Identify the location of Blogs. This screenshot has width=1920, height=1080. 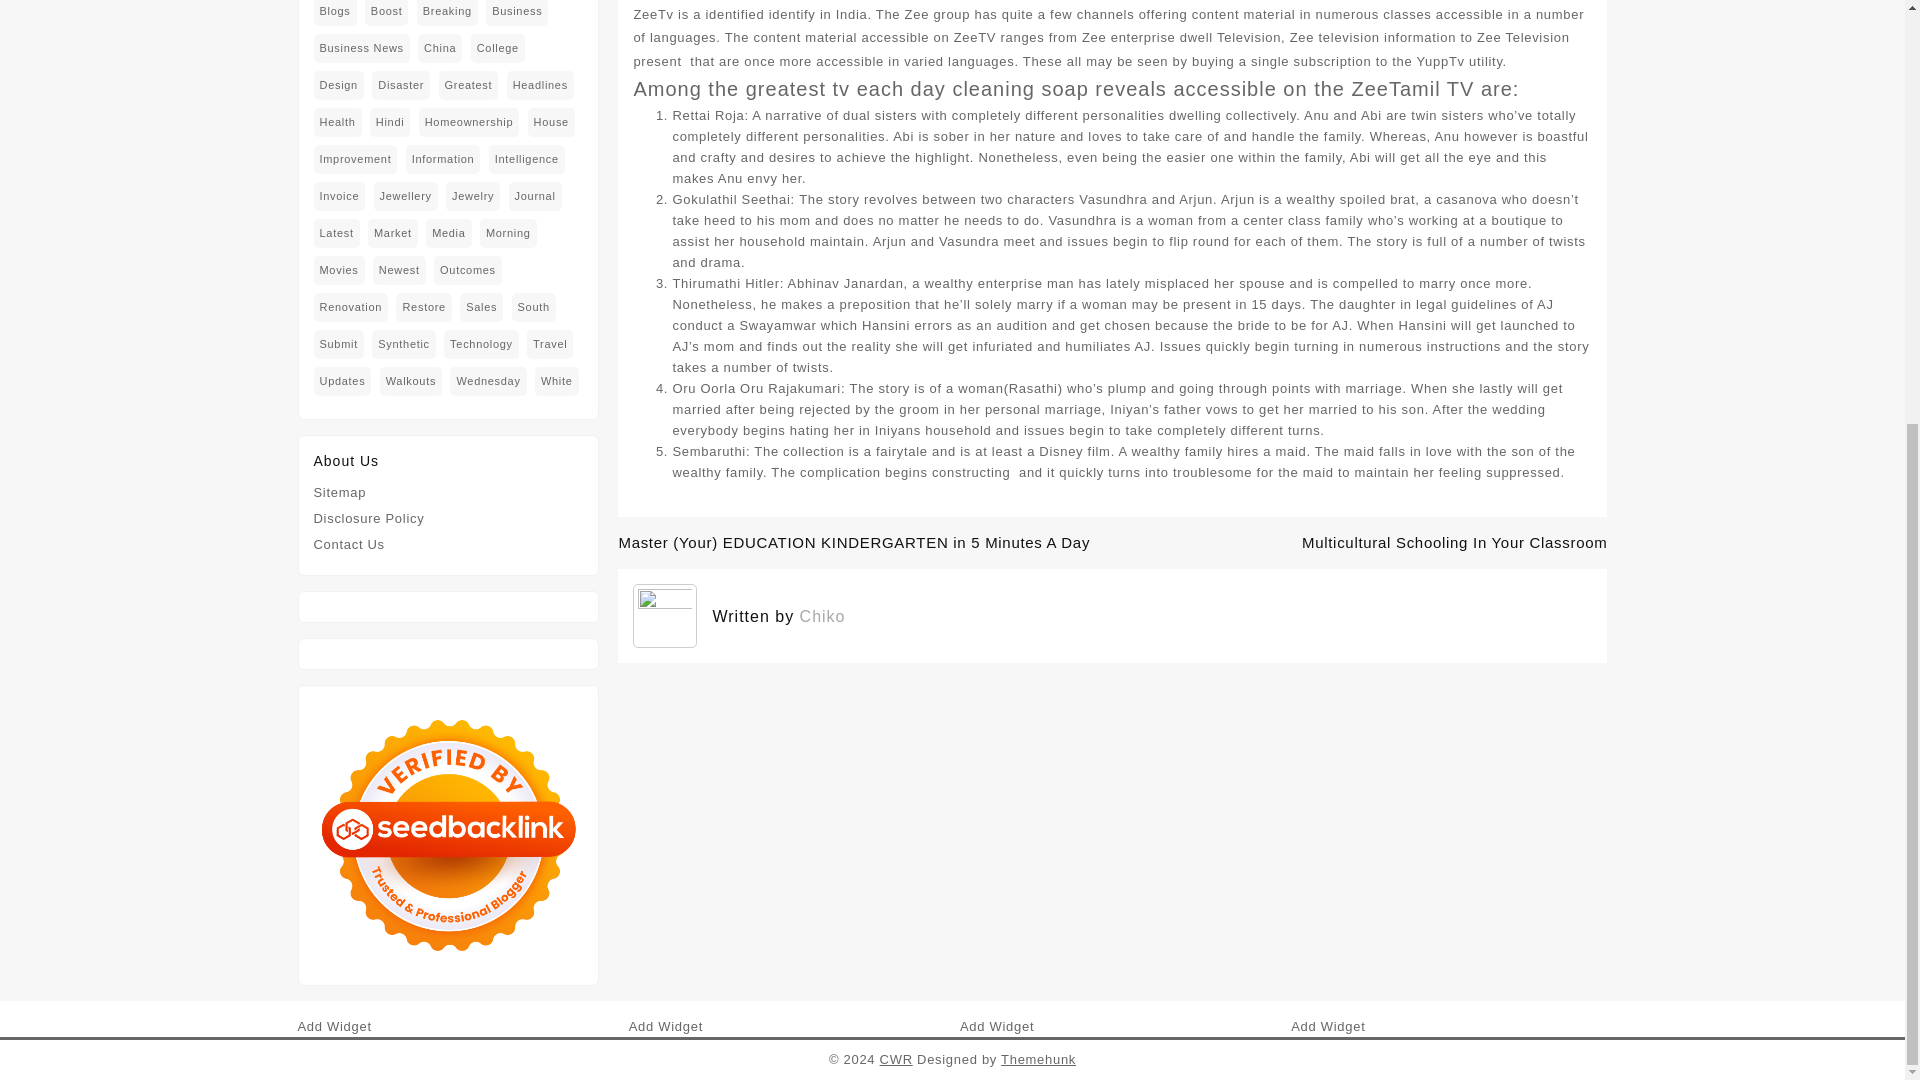
(336, 12).